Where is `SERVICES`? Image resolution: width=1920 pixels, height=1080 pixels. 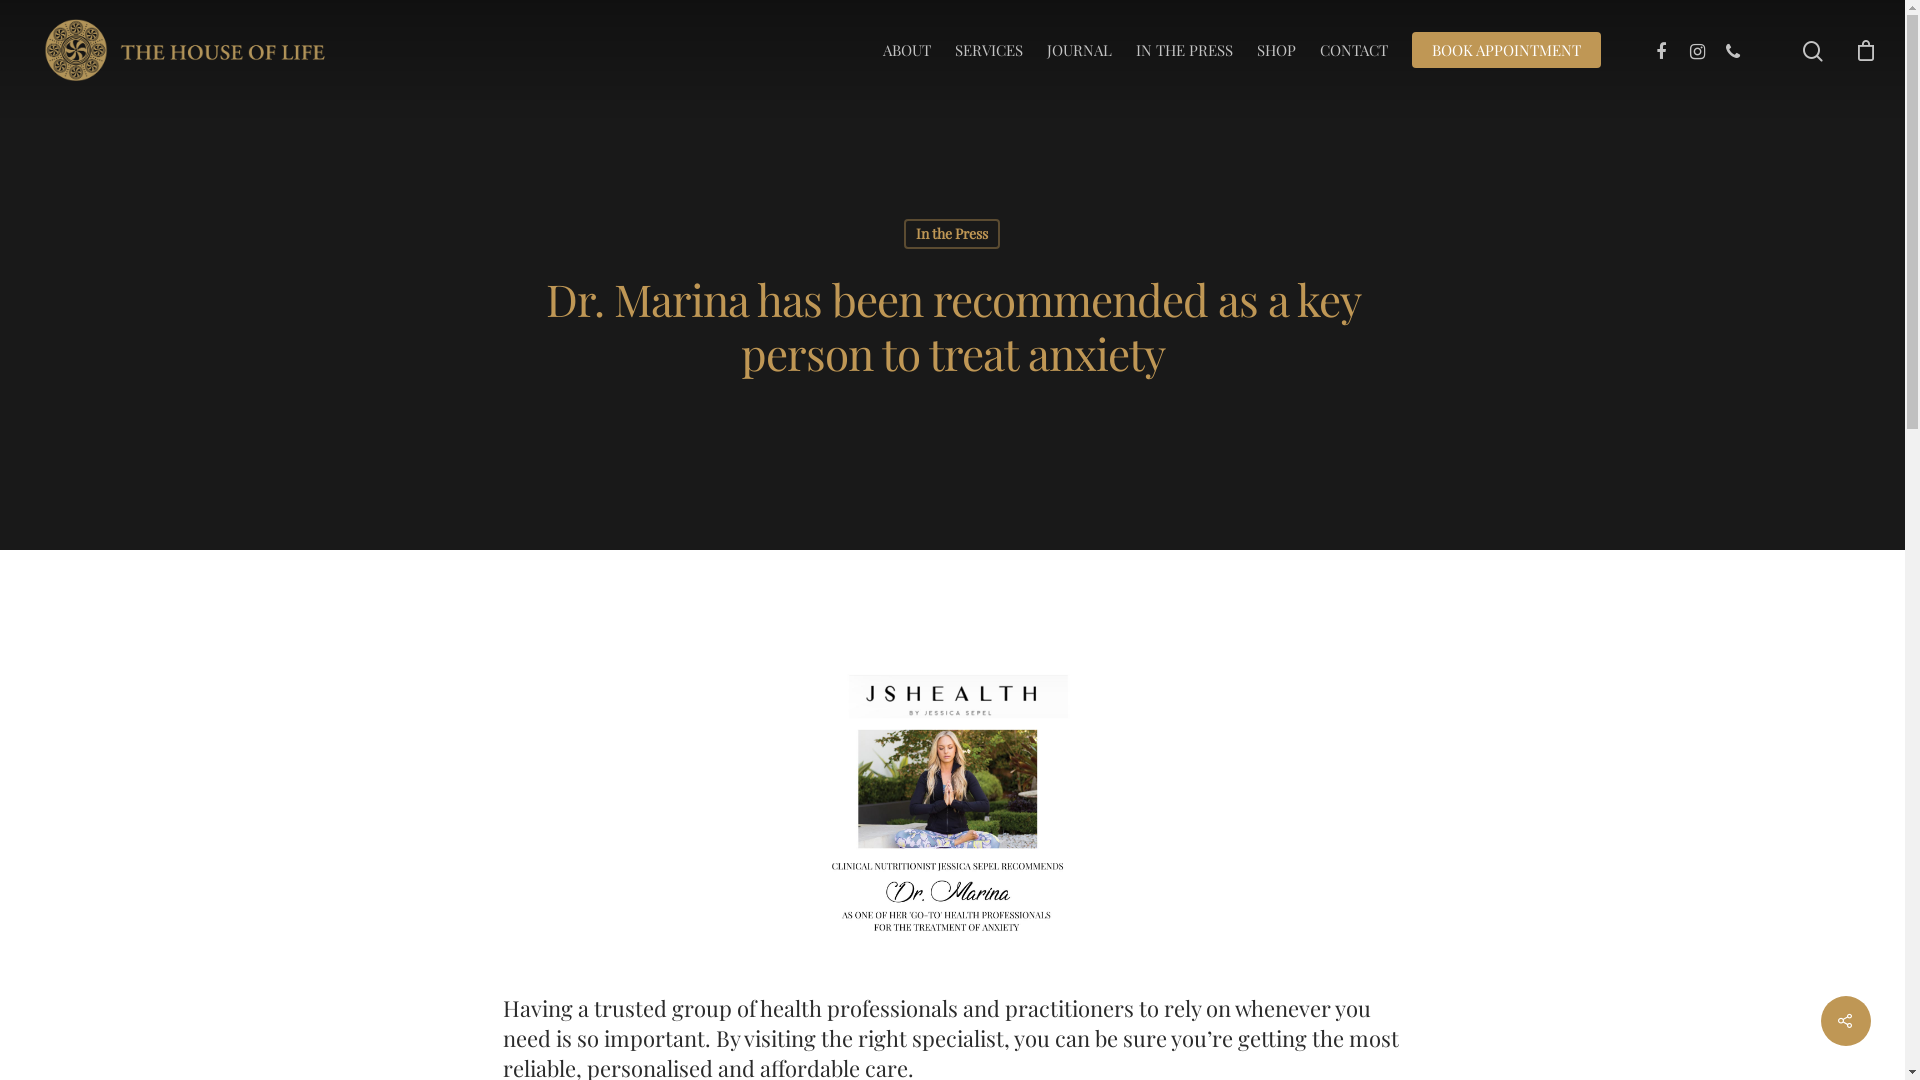
SERVICES is located at coordinates (989, 50).